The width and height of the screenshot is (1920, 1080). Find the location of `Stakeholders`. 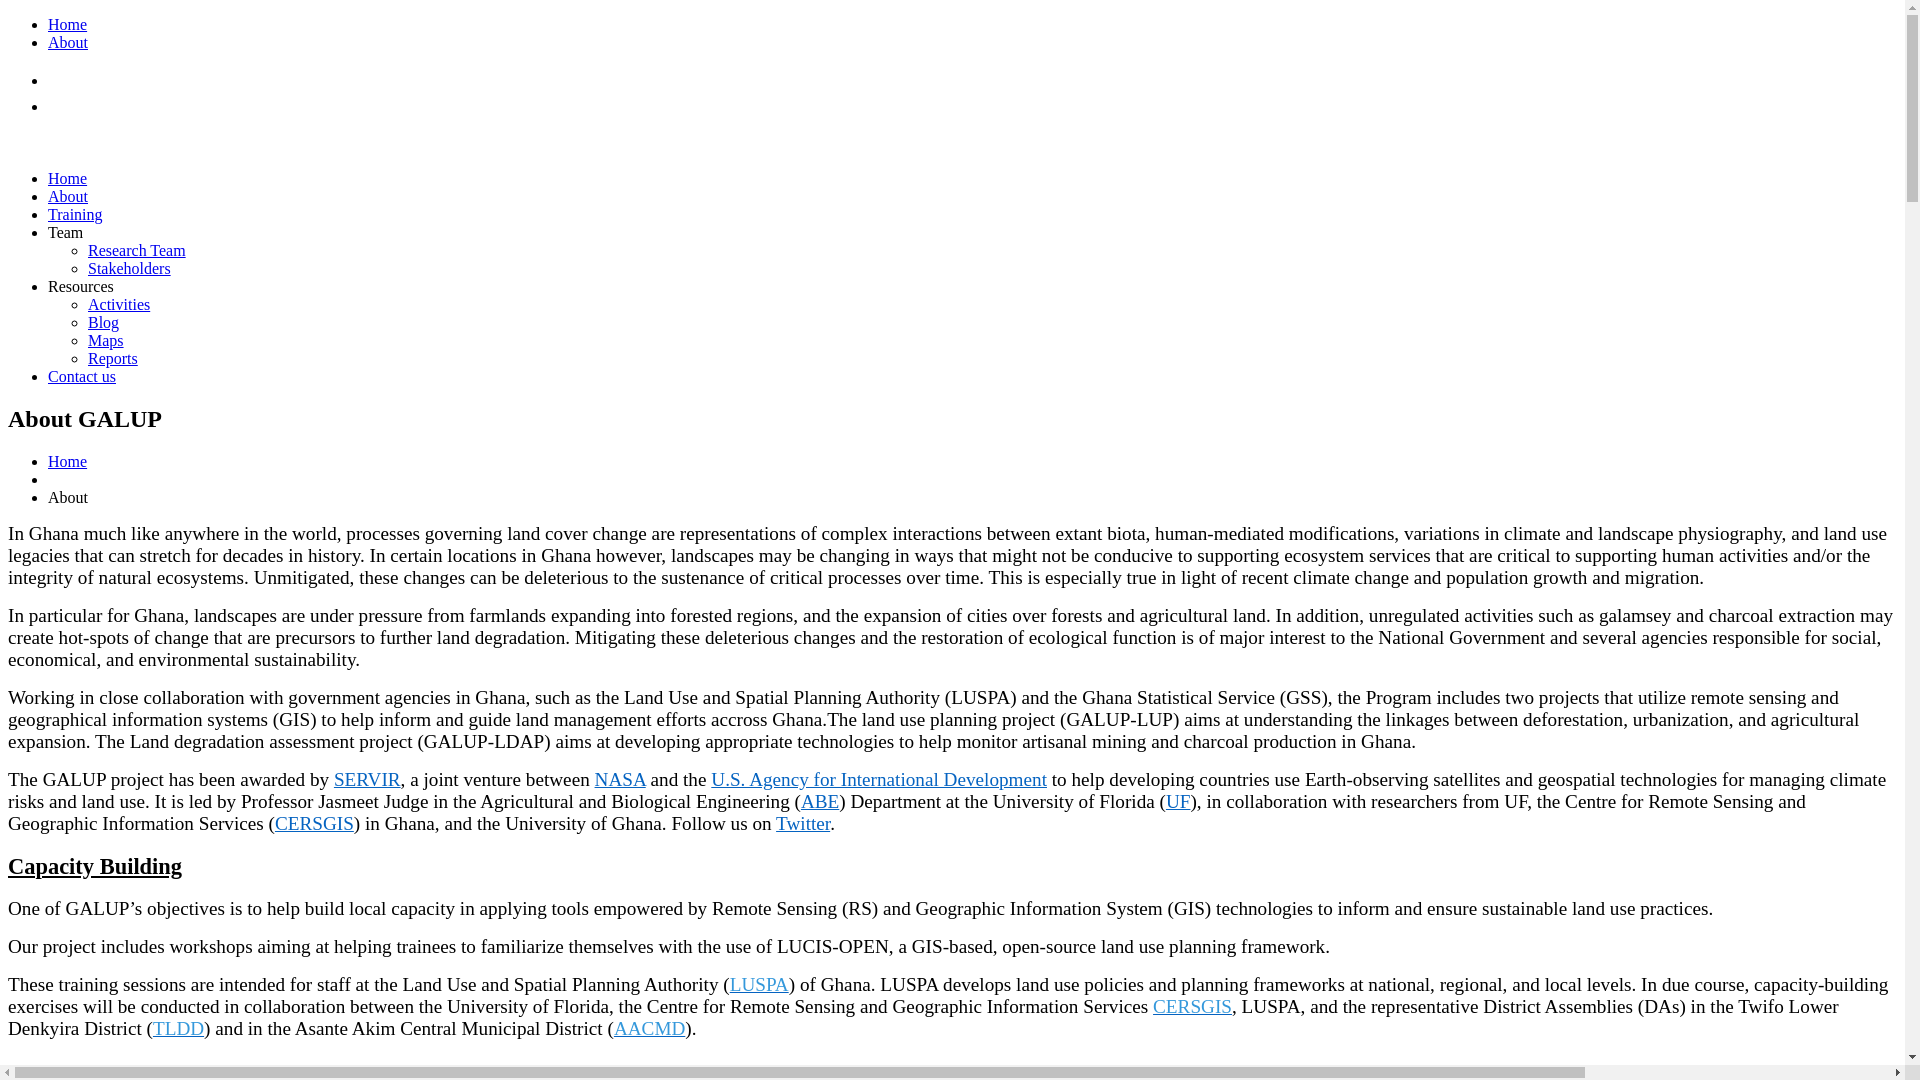

Stakeholders is located at coordinates (129, 268).